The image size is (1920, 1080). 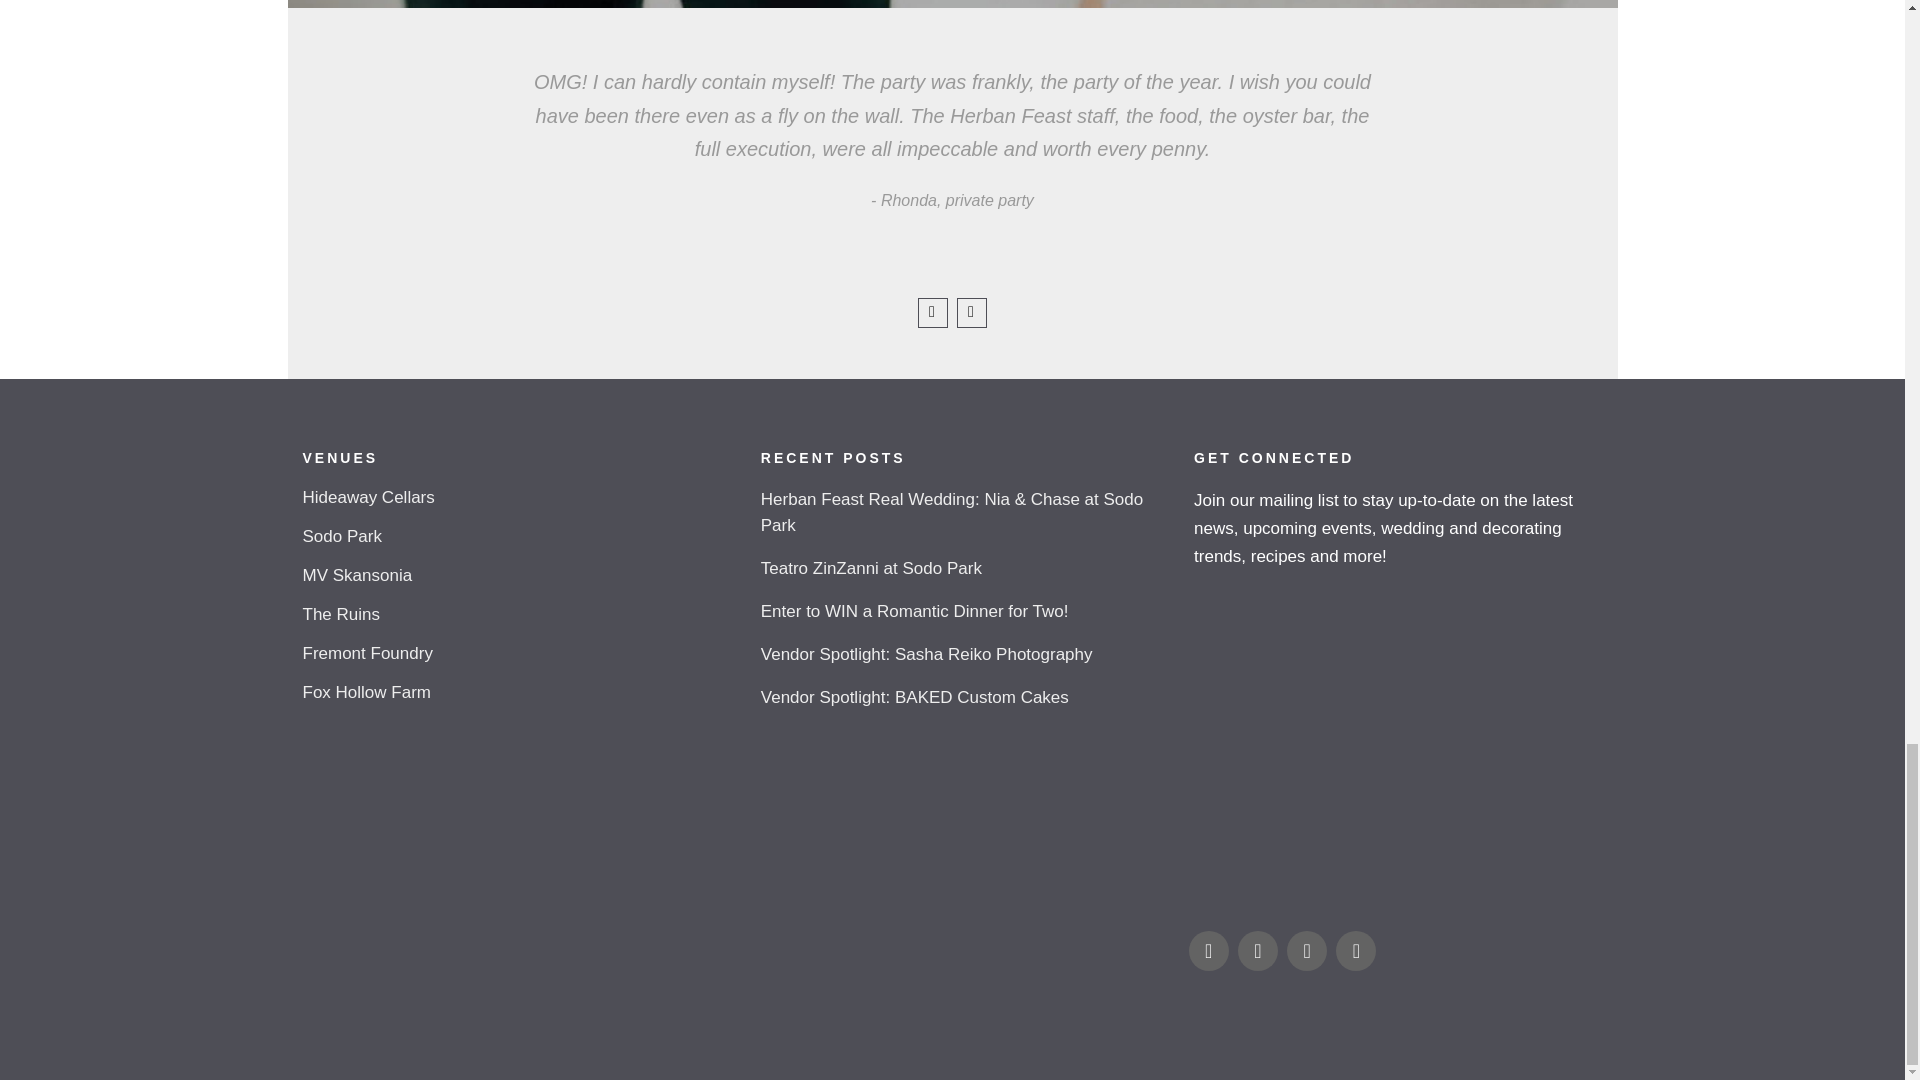 What do you see at coordinates (510, 498) in the screenshot?
I see `Hideaway Cellars` at bounding box center [510, 498].